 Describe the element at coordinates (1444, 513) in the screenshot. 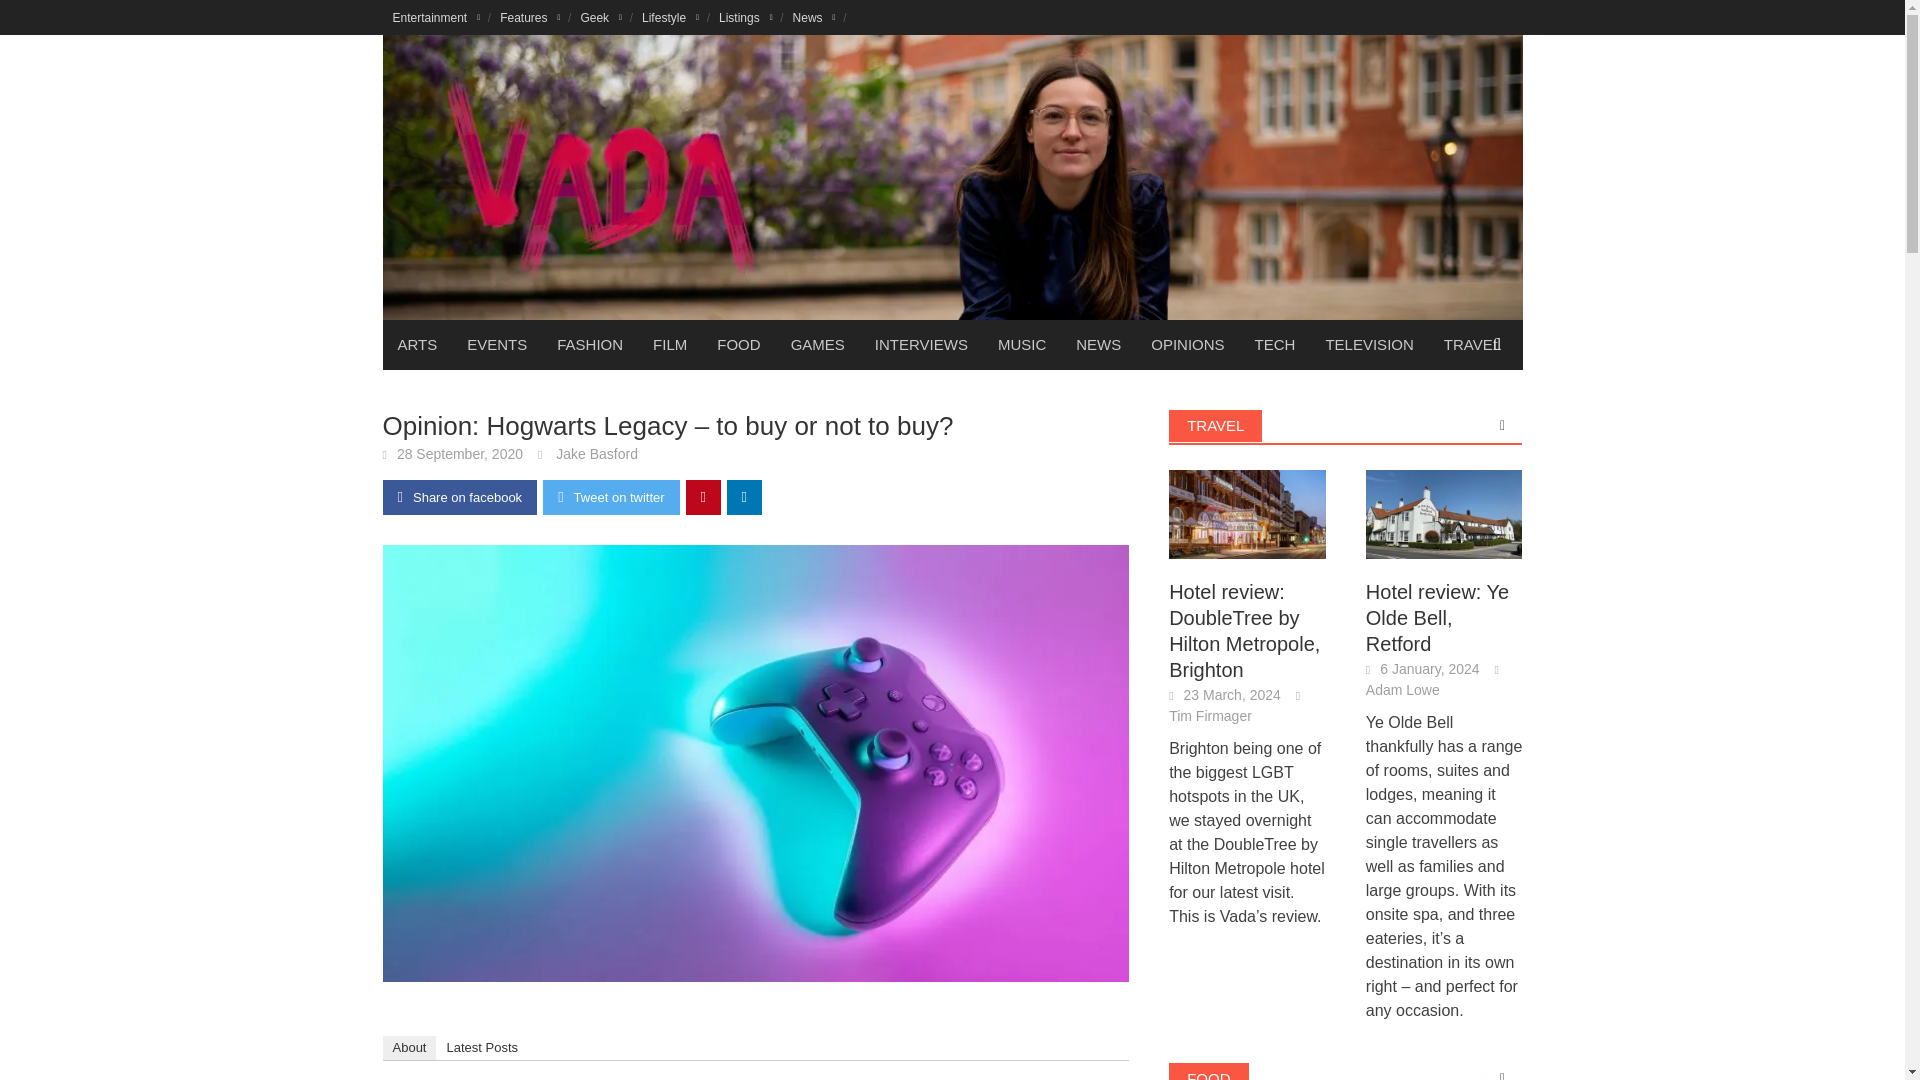

I see `Hotel review: Ye Olde Bell, Retford` at that location.